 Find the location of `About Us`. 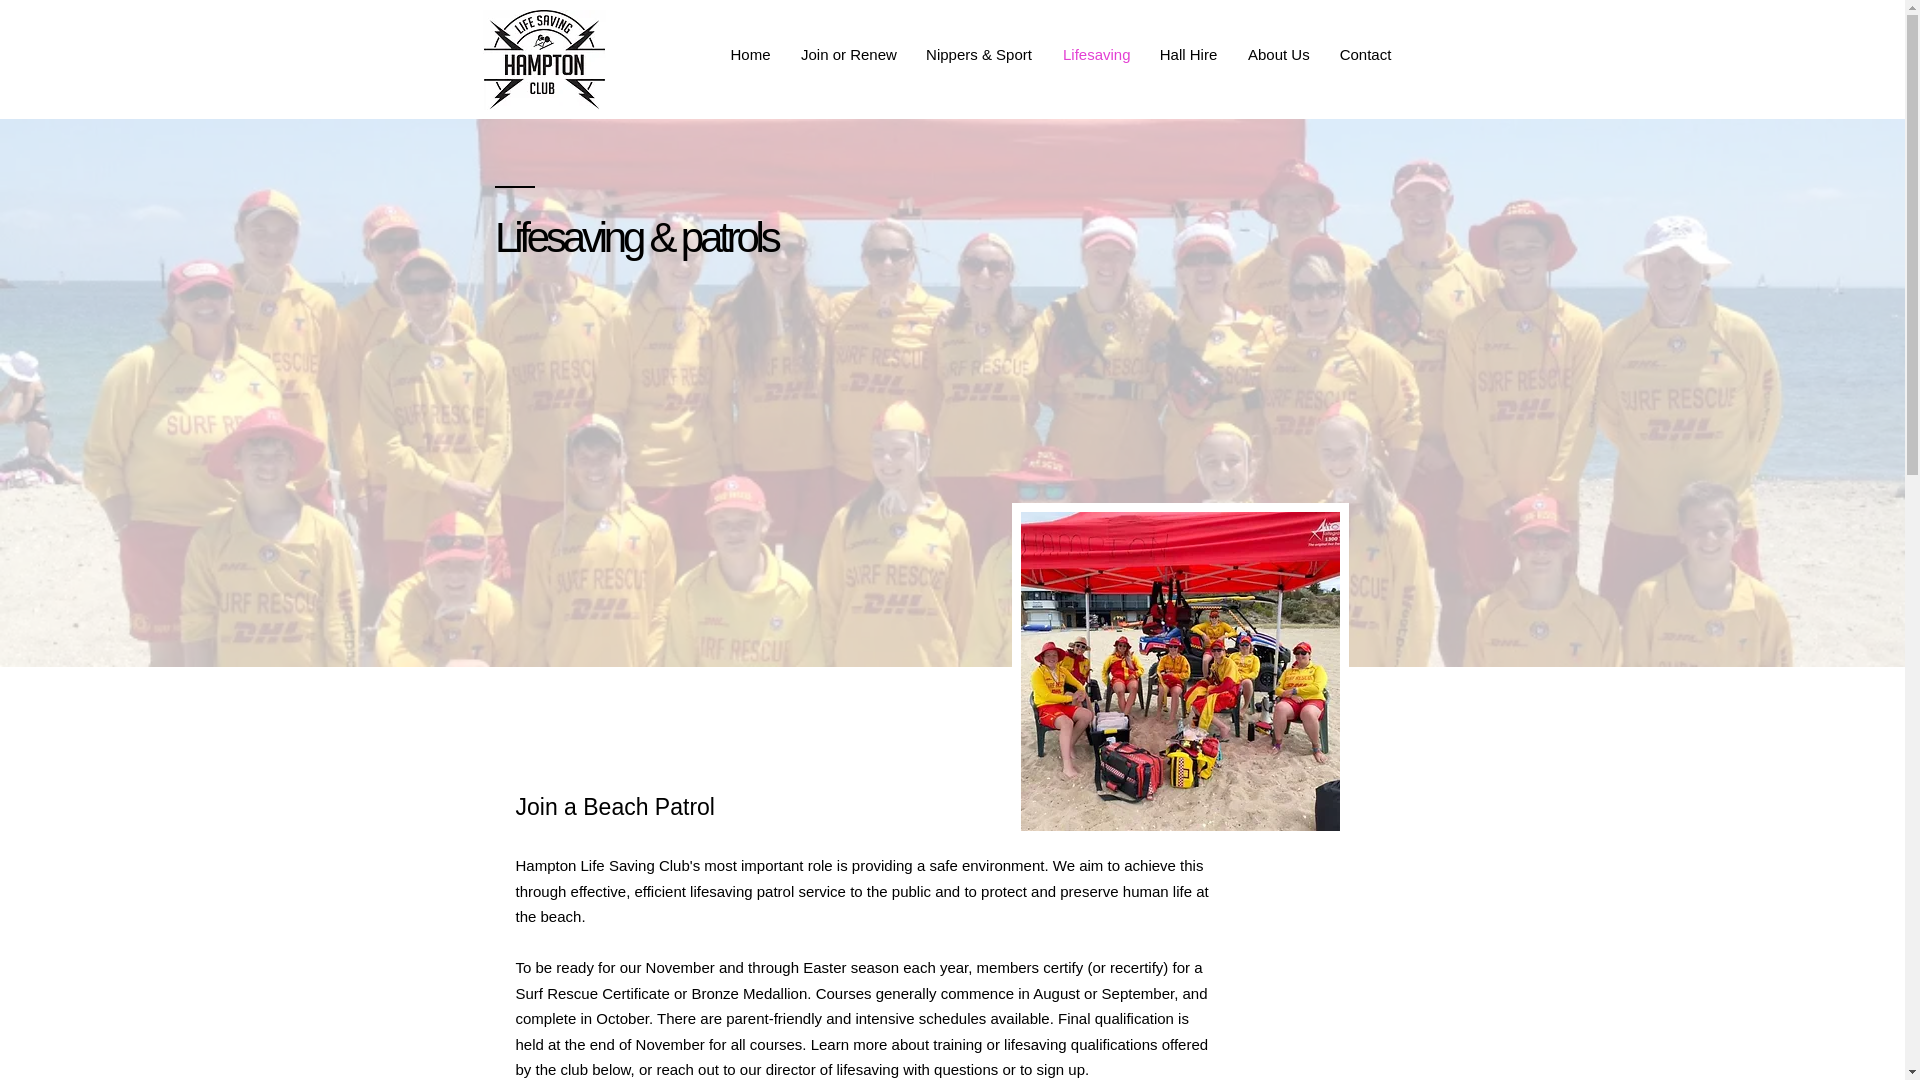

About Us is located at coordinates (1278, 54).